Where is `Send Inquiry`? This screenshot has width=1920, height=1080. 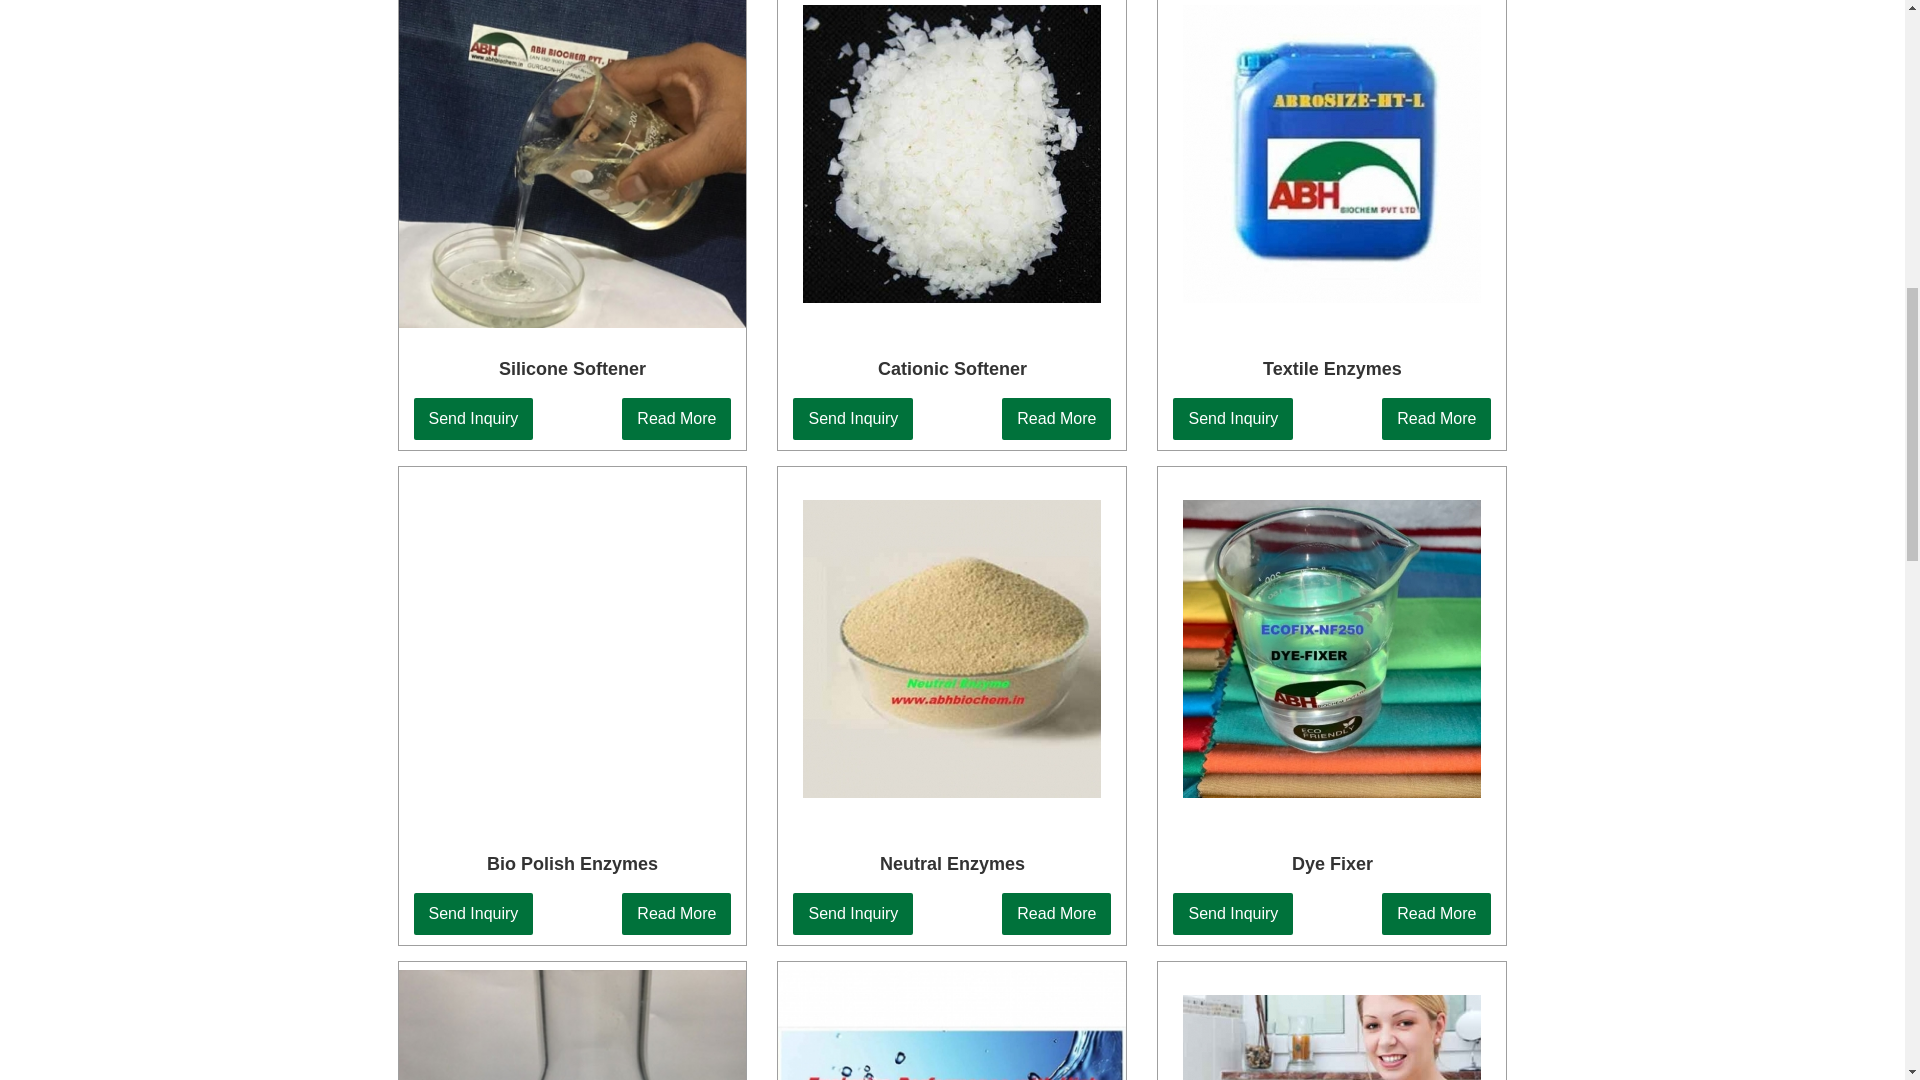 Send Inquiry is located at coordinates (1072, 418).